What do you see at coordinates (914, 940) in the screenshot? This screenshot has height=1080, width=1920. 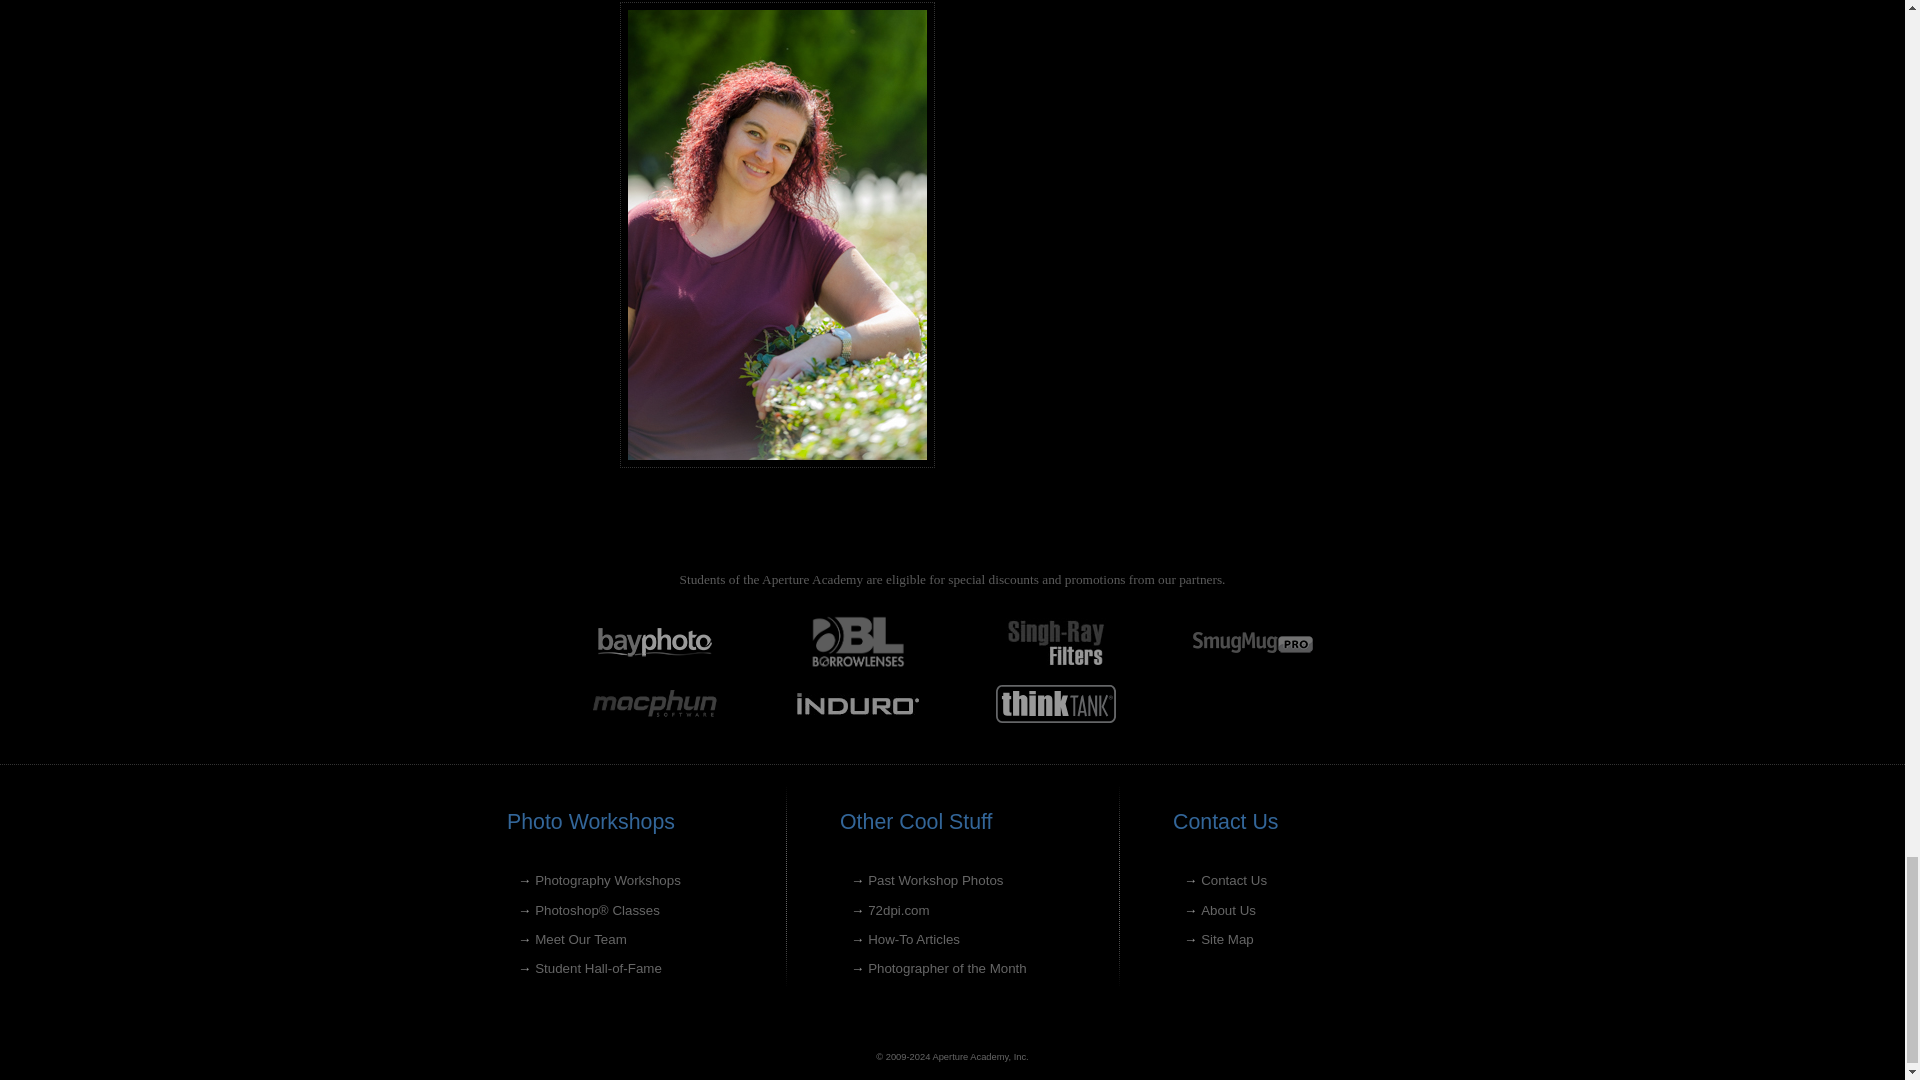 I see `How-To Articles` at bounding box center [914, 940].